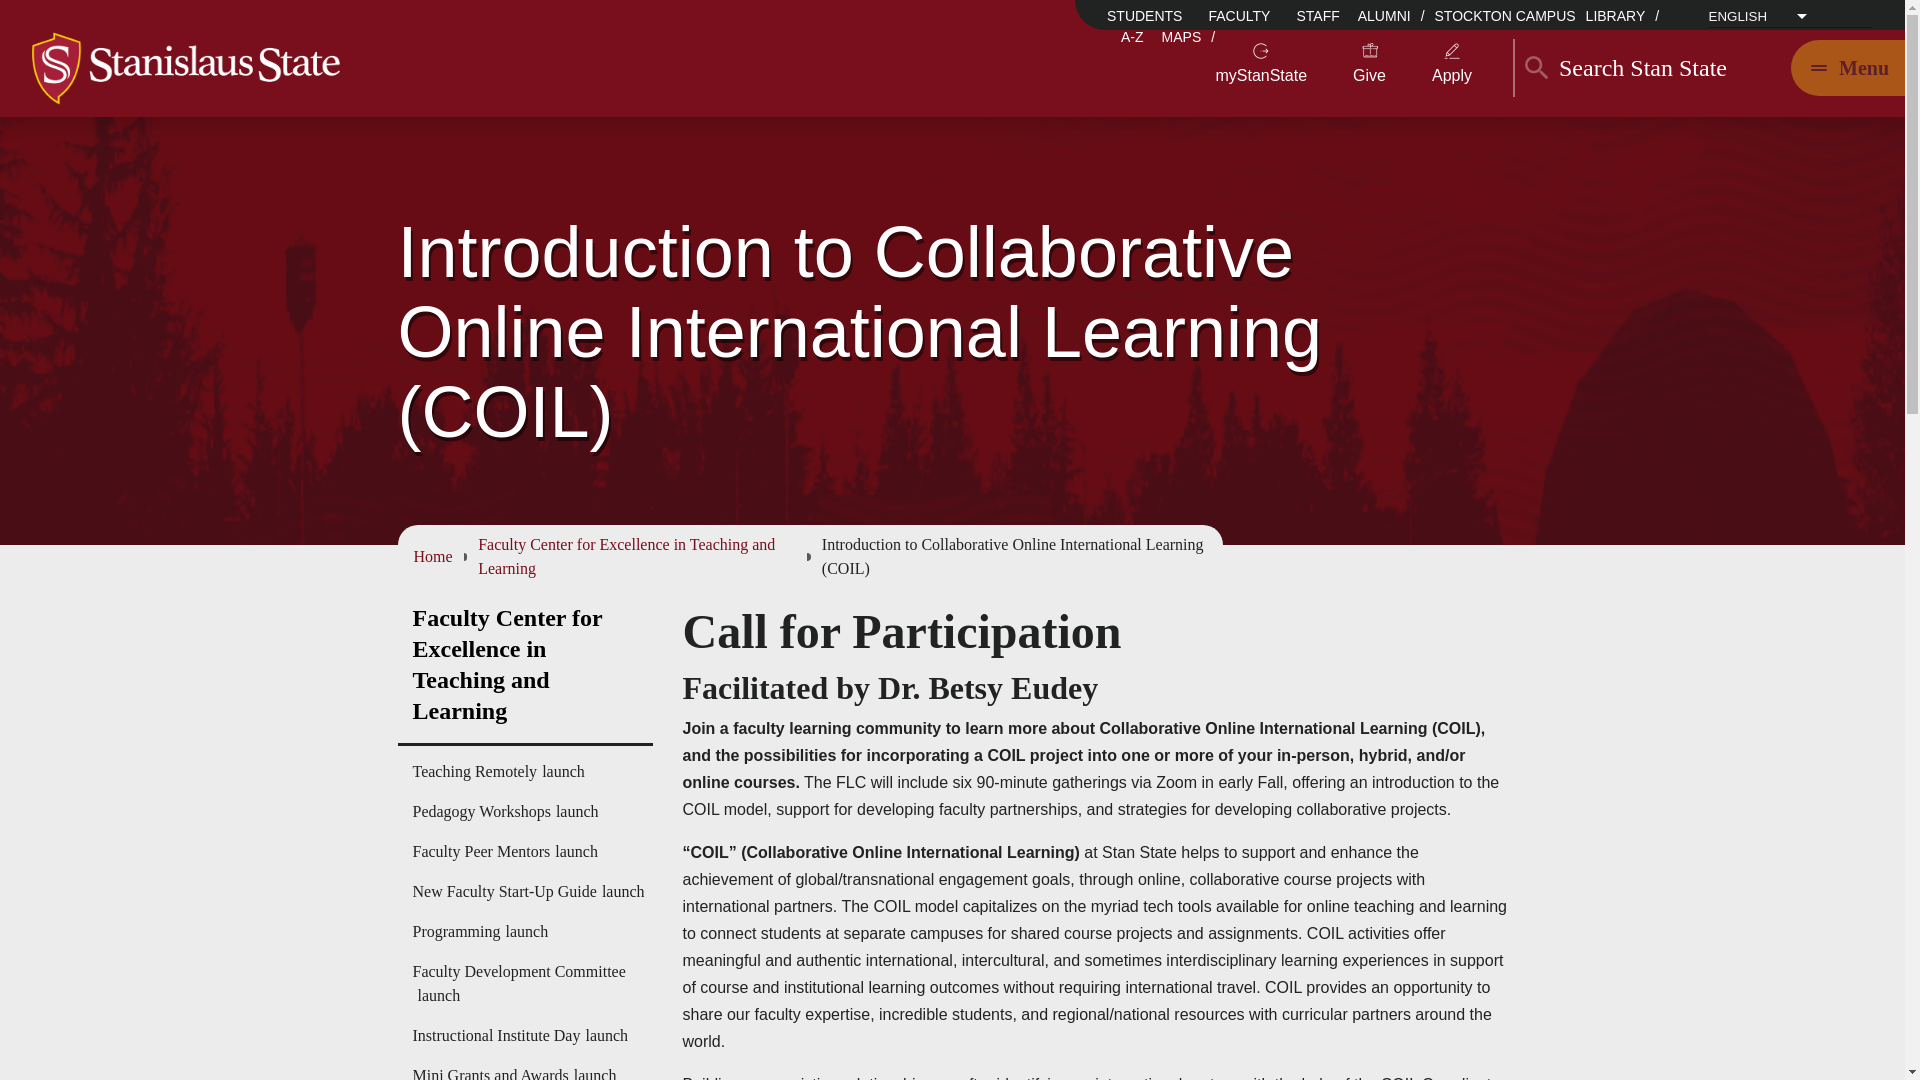 The height and width of the screenshot is (1080, 1920). Describe the element at coordinates (1615, 15) in the screenshot. I see `Library` at that location.